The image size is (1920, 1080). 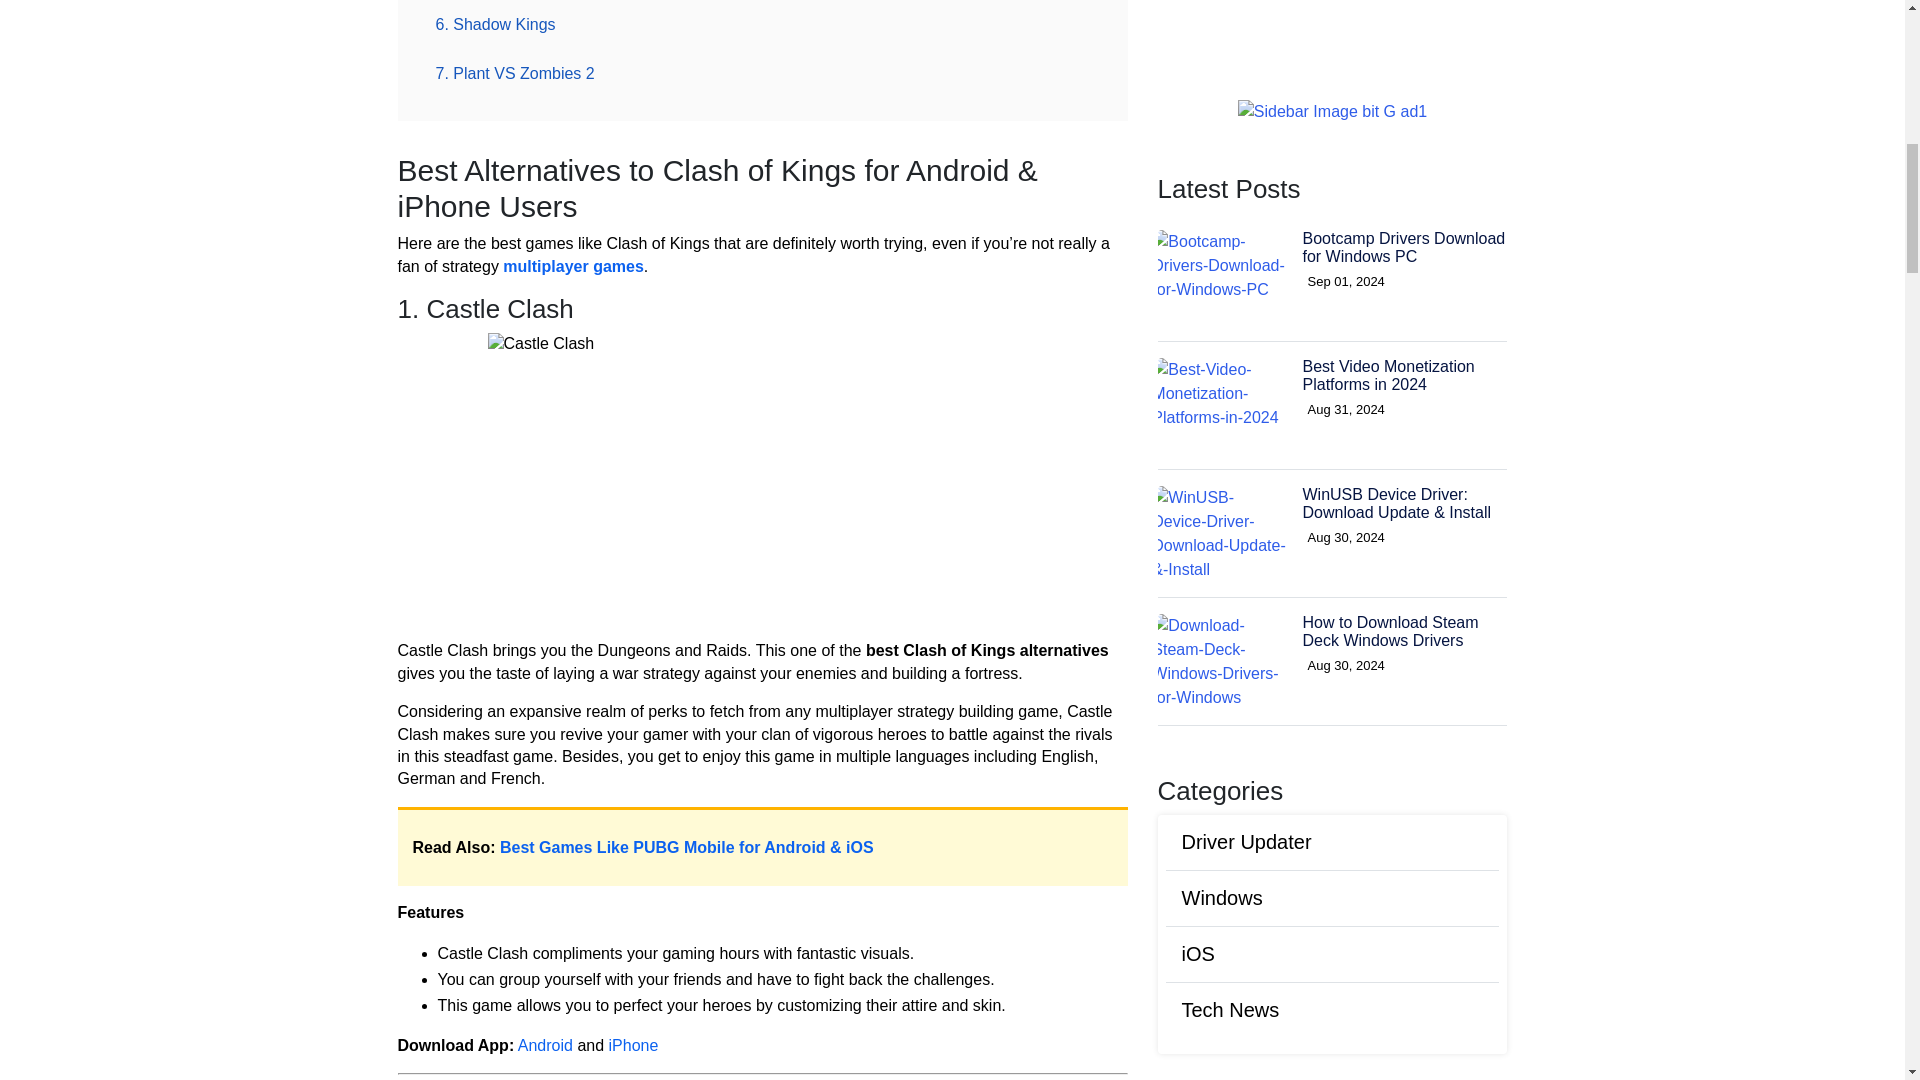 I want to click on 6. Shadow Kings, so click(x=496, y=24).